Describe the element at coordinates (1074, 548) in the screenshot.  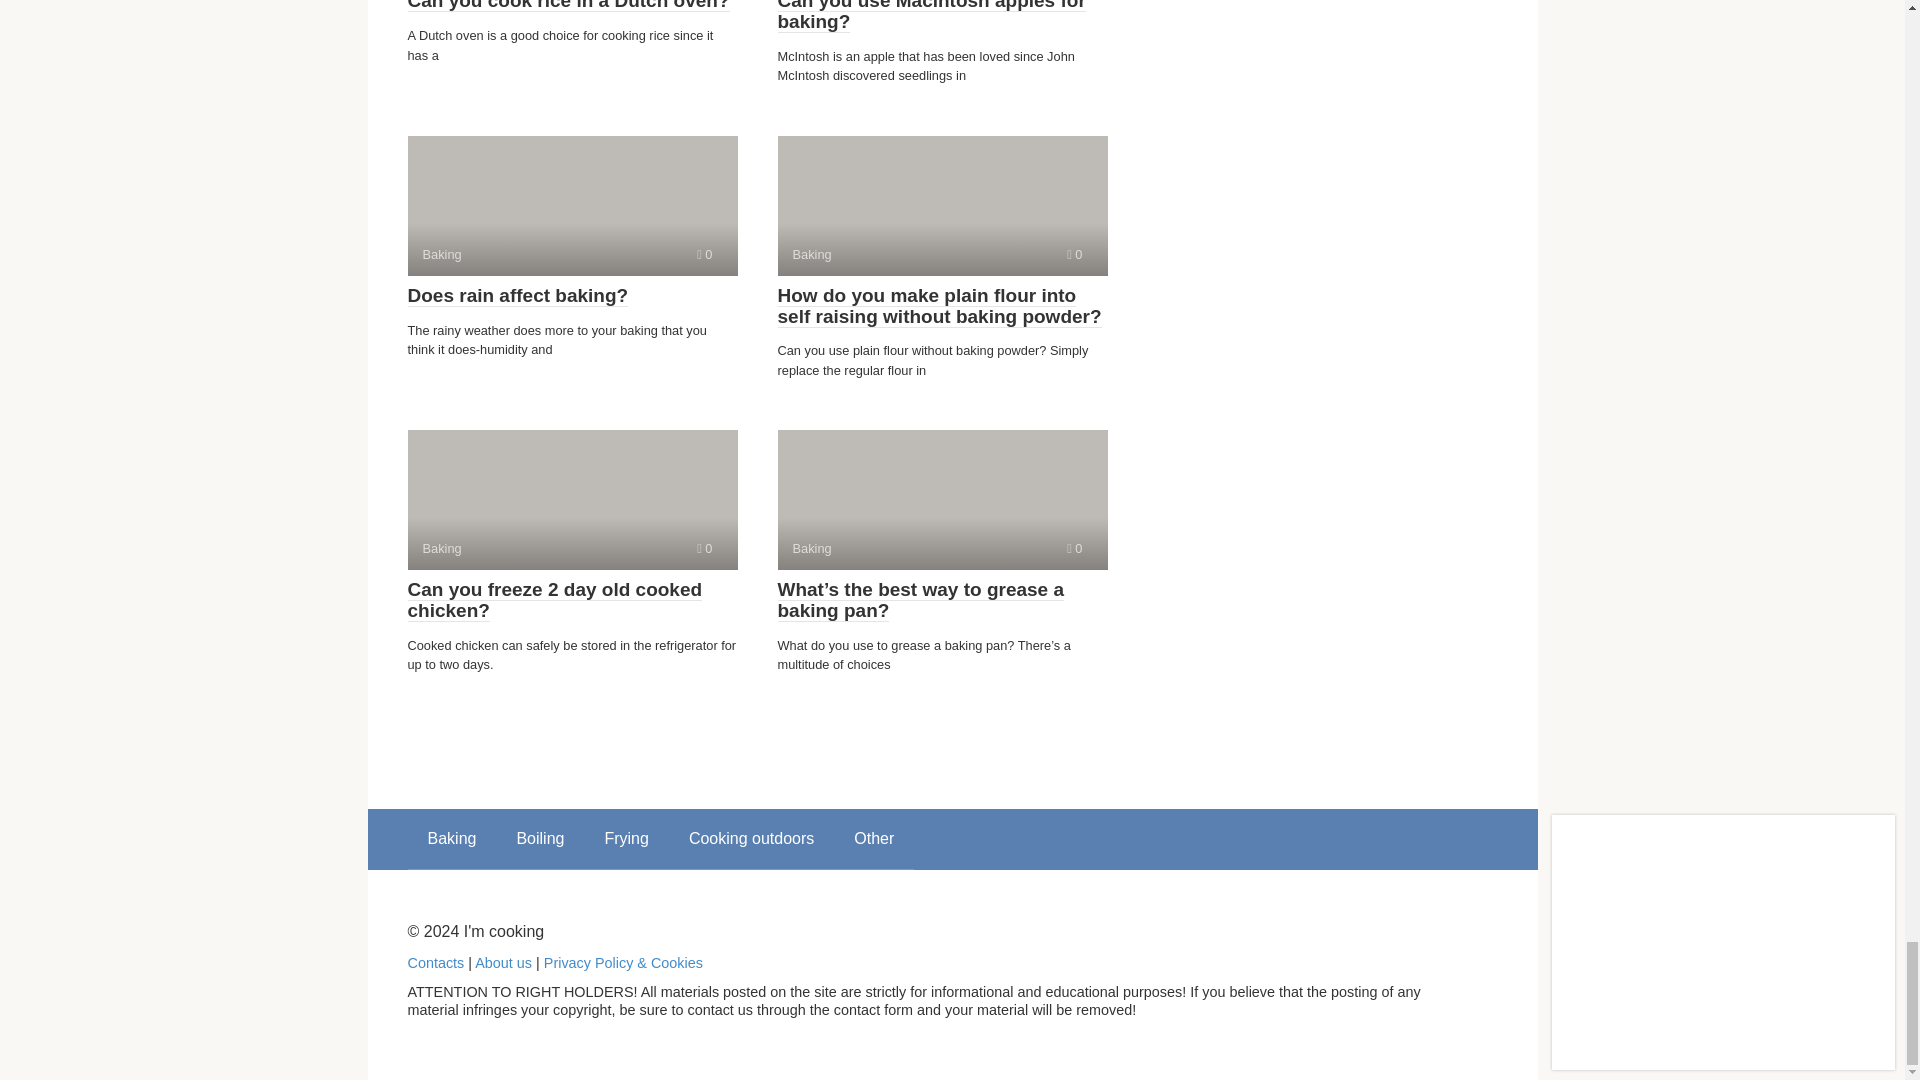
I see `Can you use Macintosh apples for baking?` at that location.